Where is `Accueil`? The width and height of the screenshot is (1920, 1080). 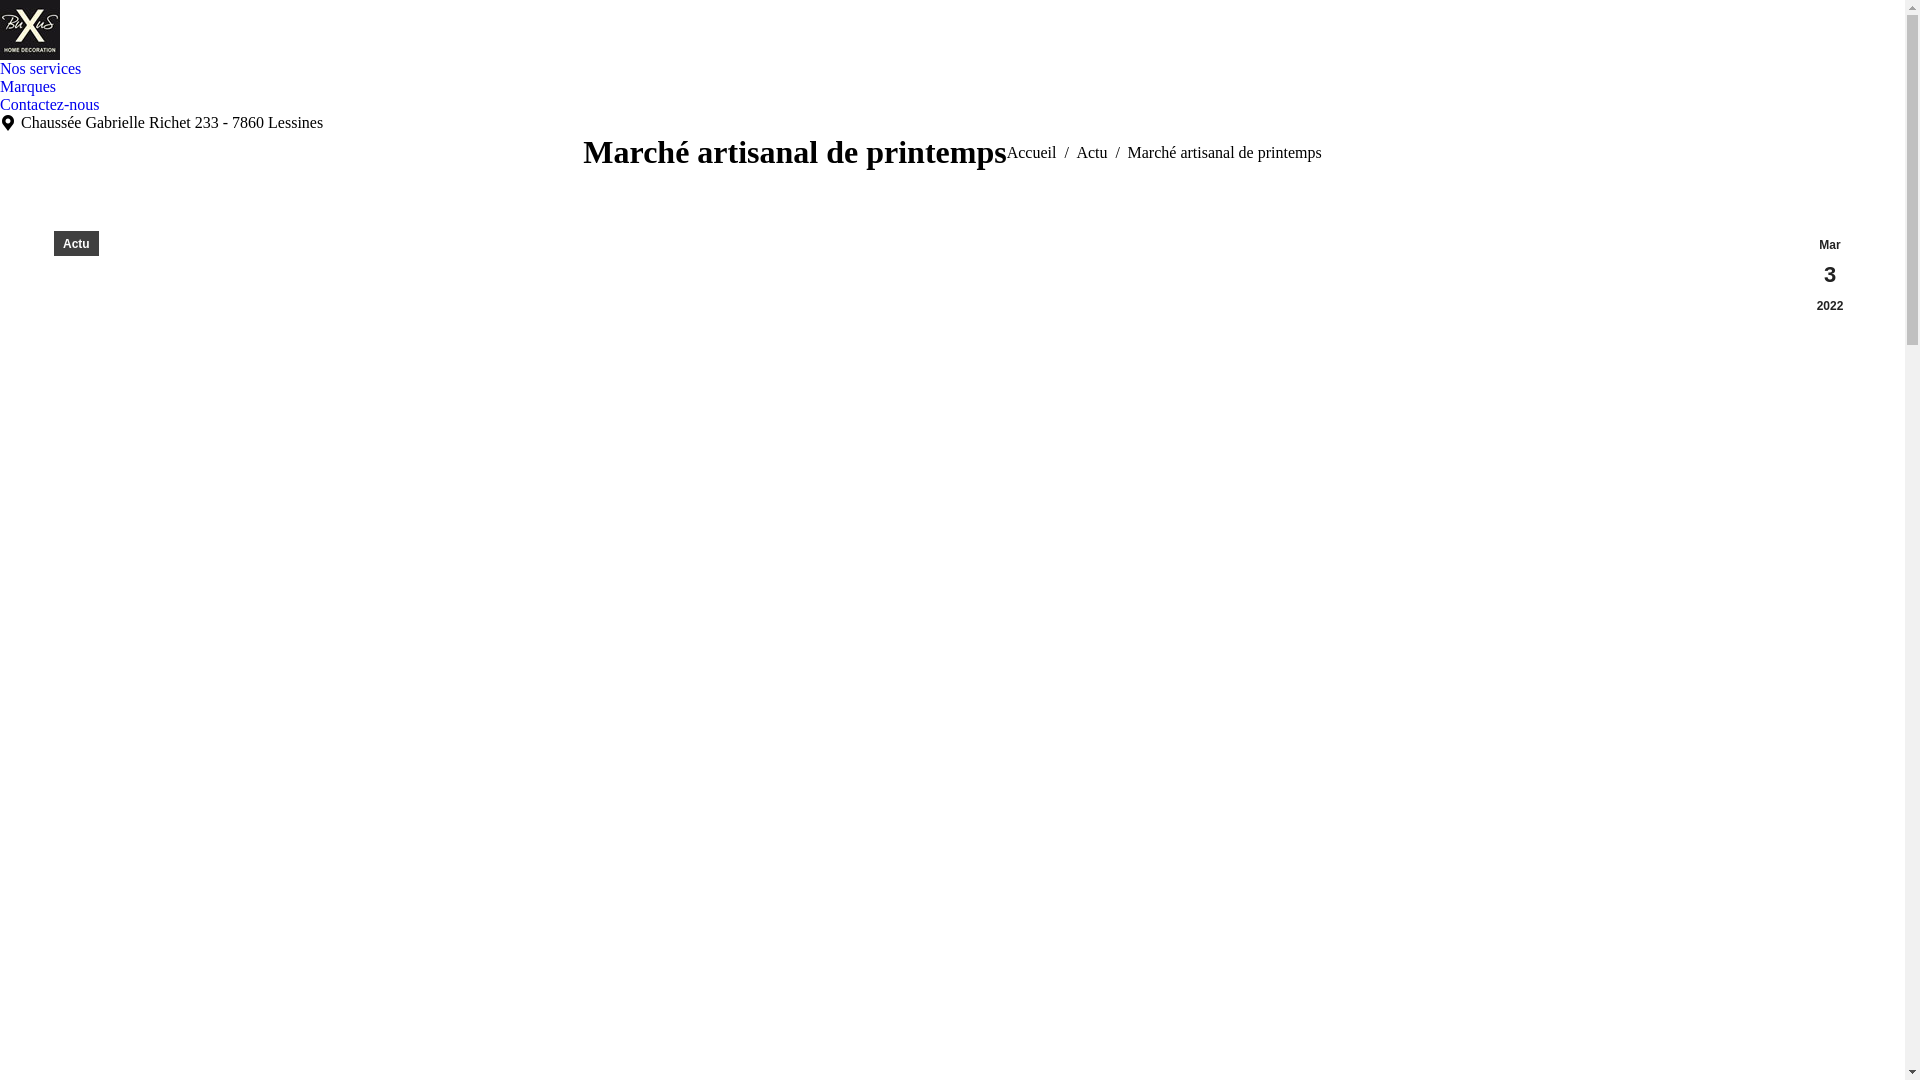 Accueil is located at coordinates (1032, 152).